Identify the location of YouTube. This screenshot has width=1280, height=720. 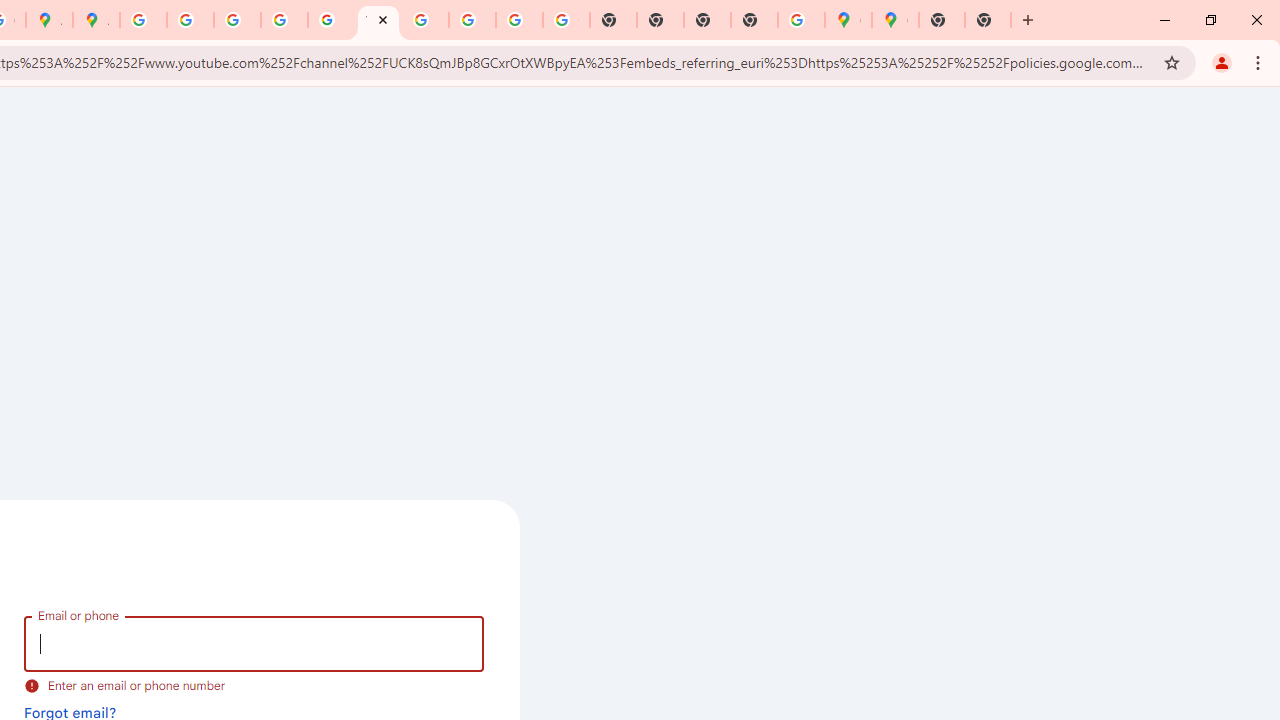
(378, 20).